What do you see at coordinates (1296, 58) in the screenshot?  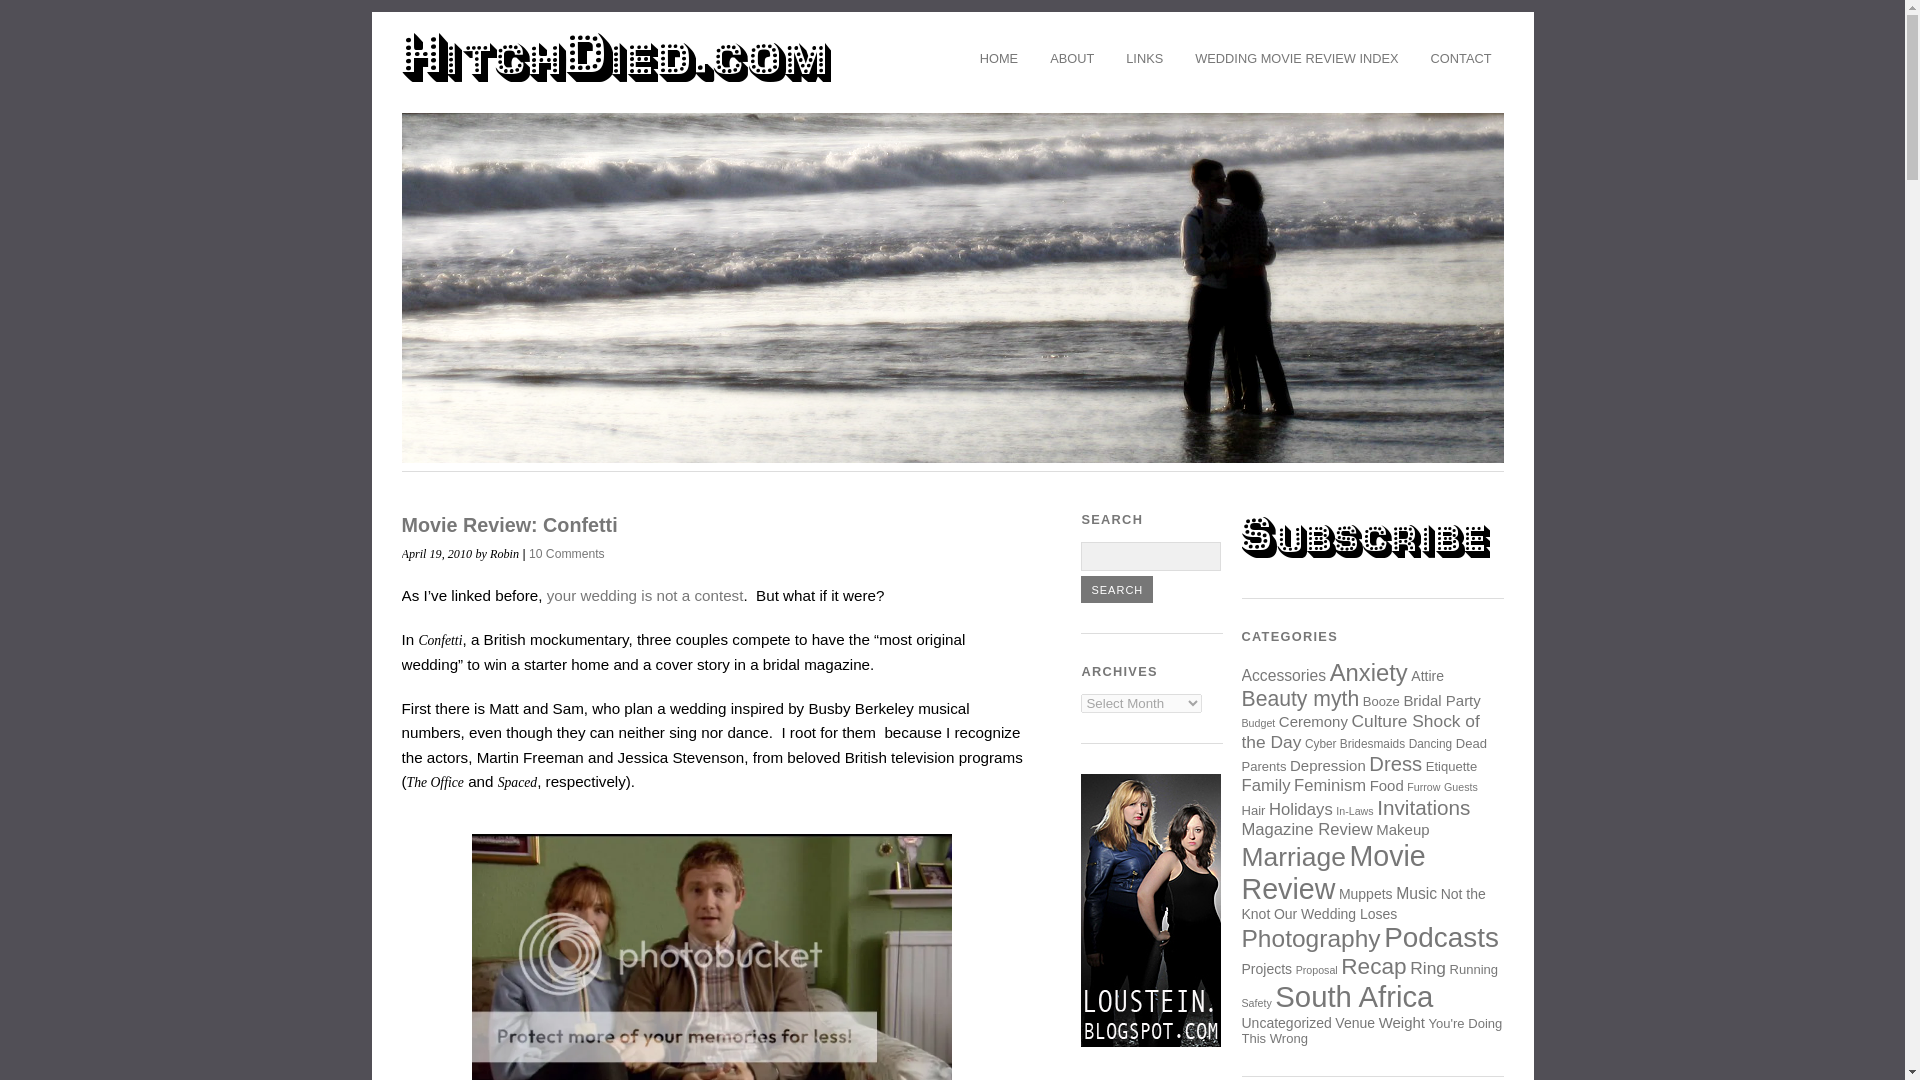 I see `WEDDING MOVIE REVIEW INDEX` at bounding box center [1296, 58].